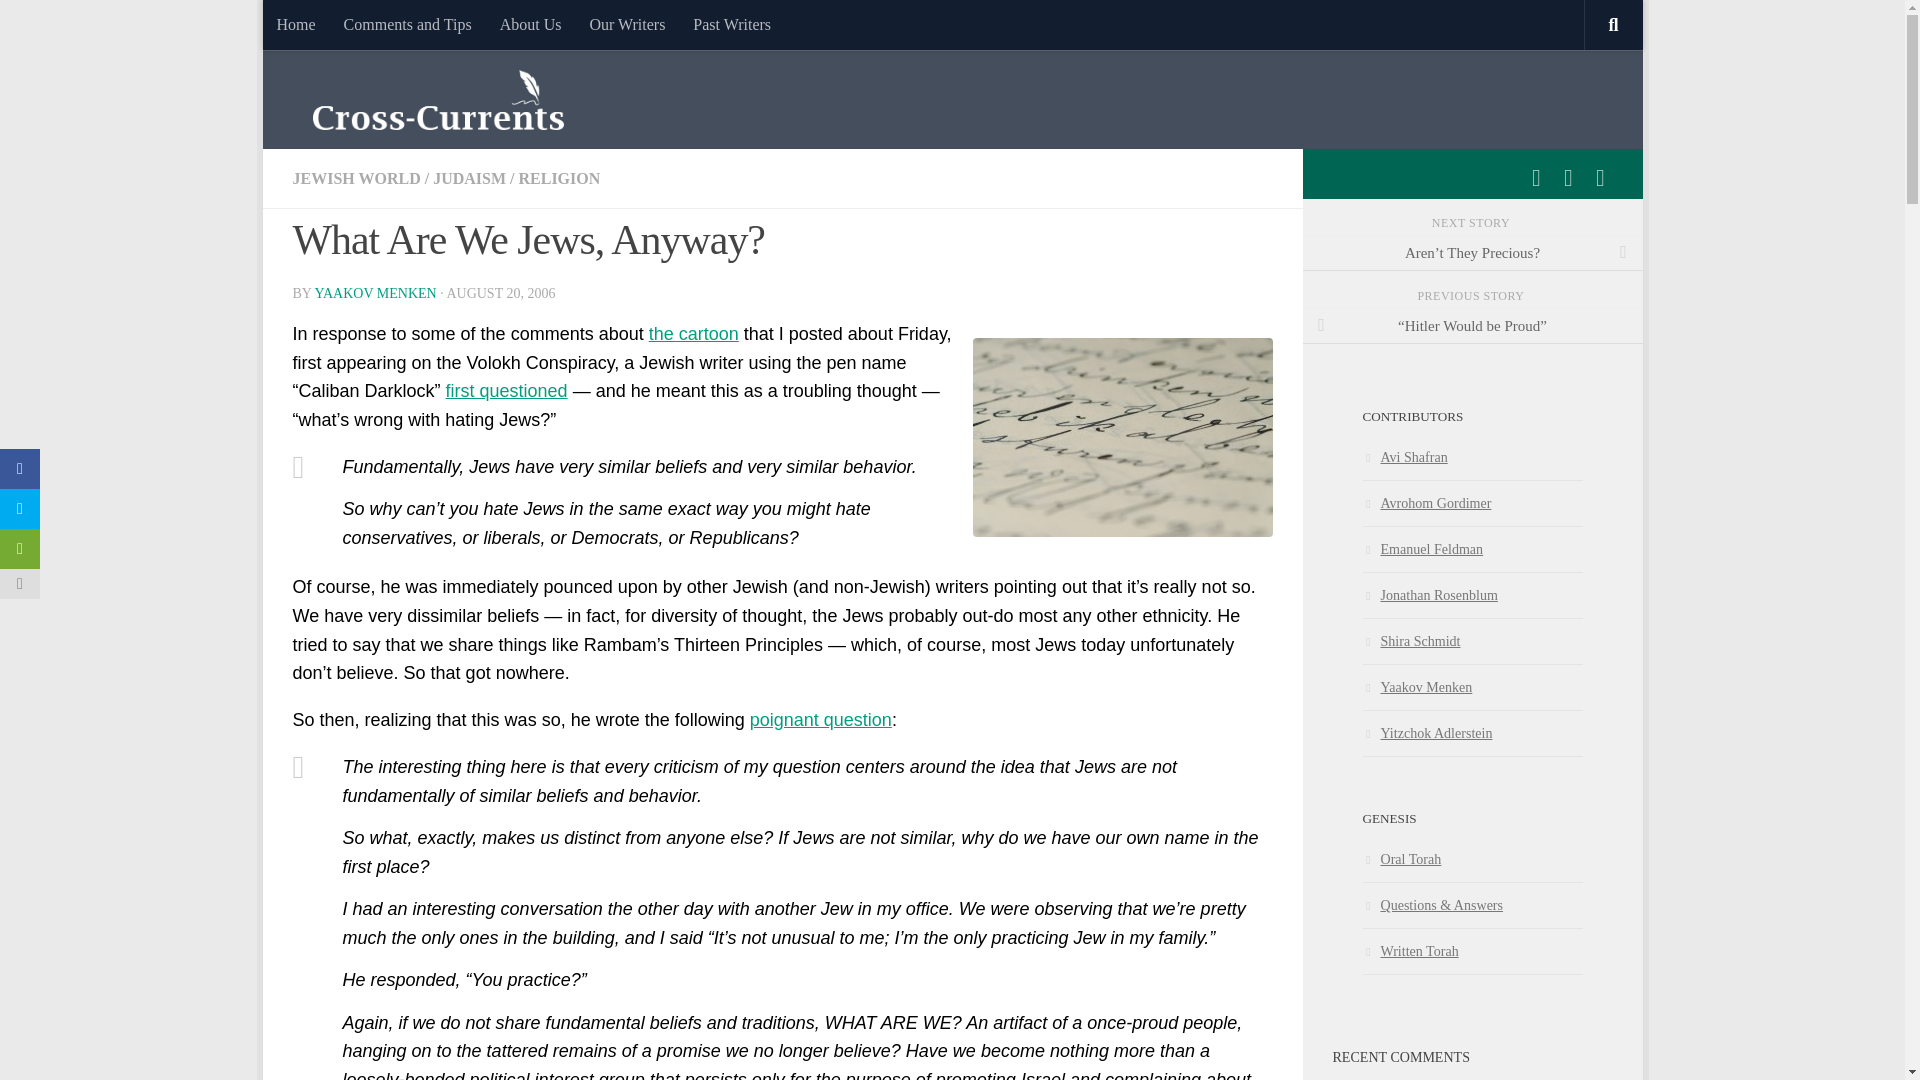 Image resolution: width=1920 pixels, height=1080 pixels. Describe the element at coordinates (470, 178) in the screenshot. I see `JUDAISM` at that location.